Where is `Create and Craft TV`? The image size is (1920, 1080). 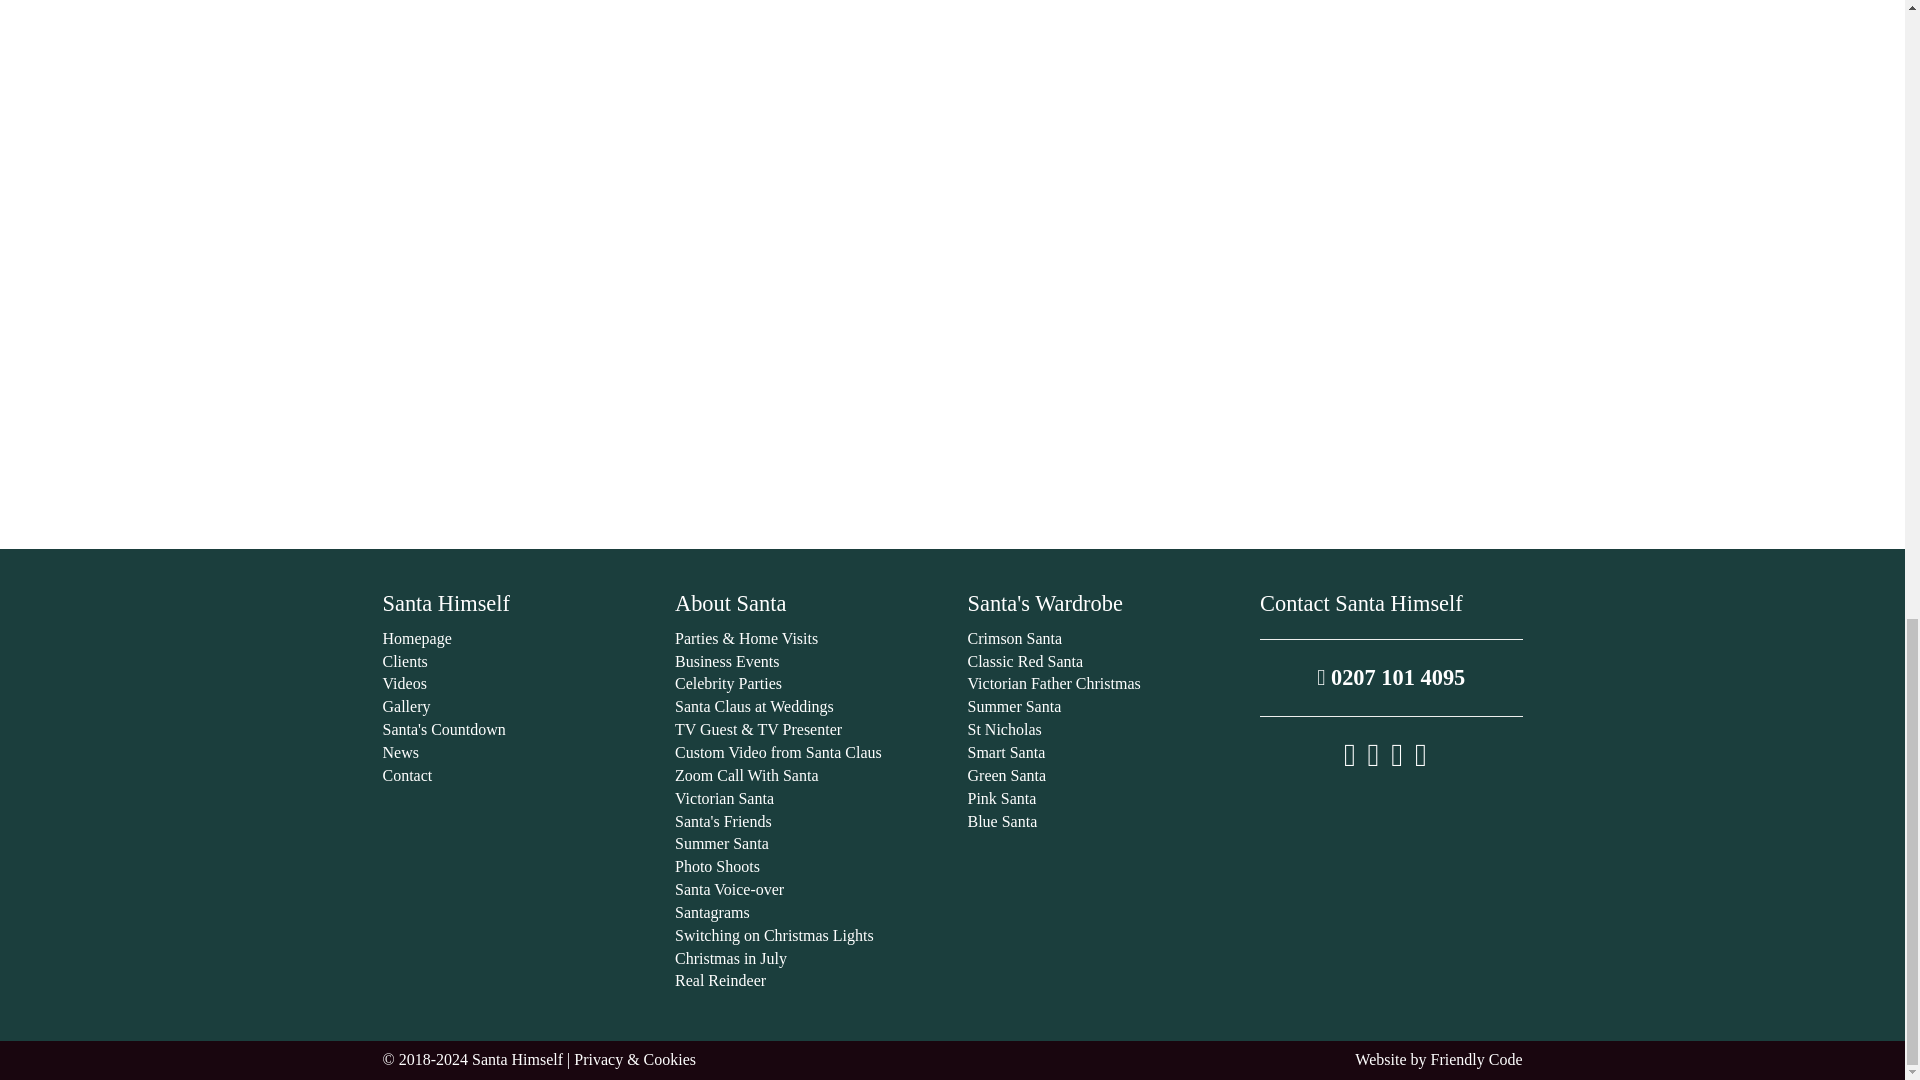
Create and Craft TV is located at coordinates (952, 37).